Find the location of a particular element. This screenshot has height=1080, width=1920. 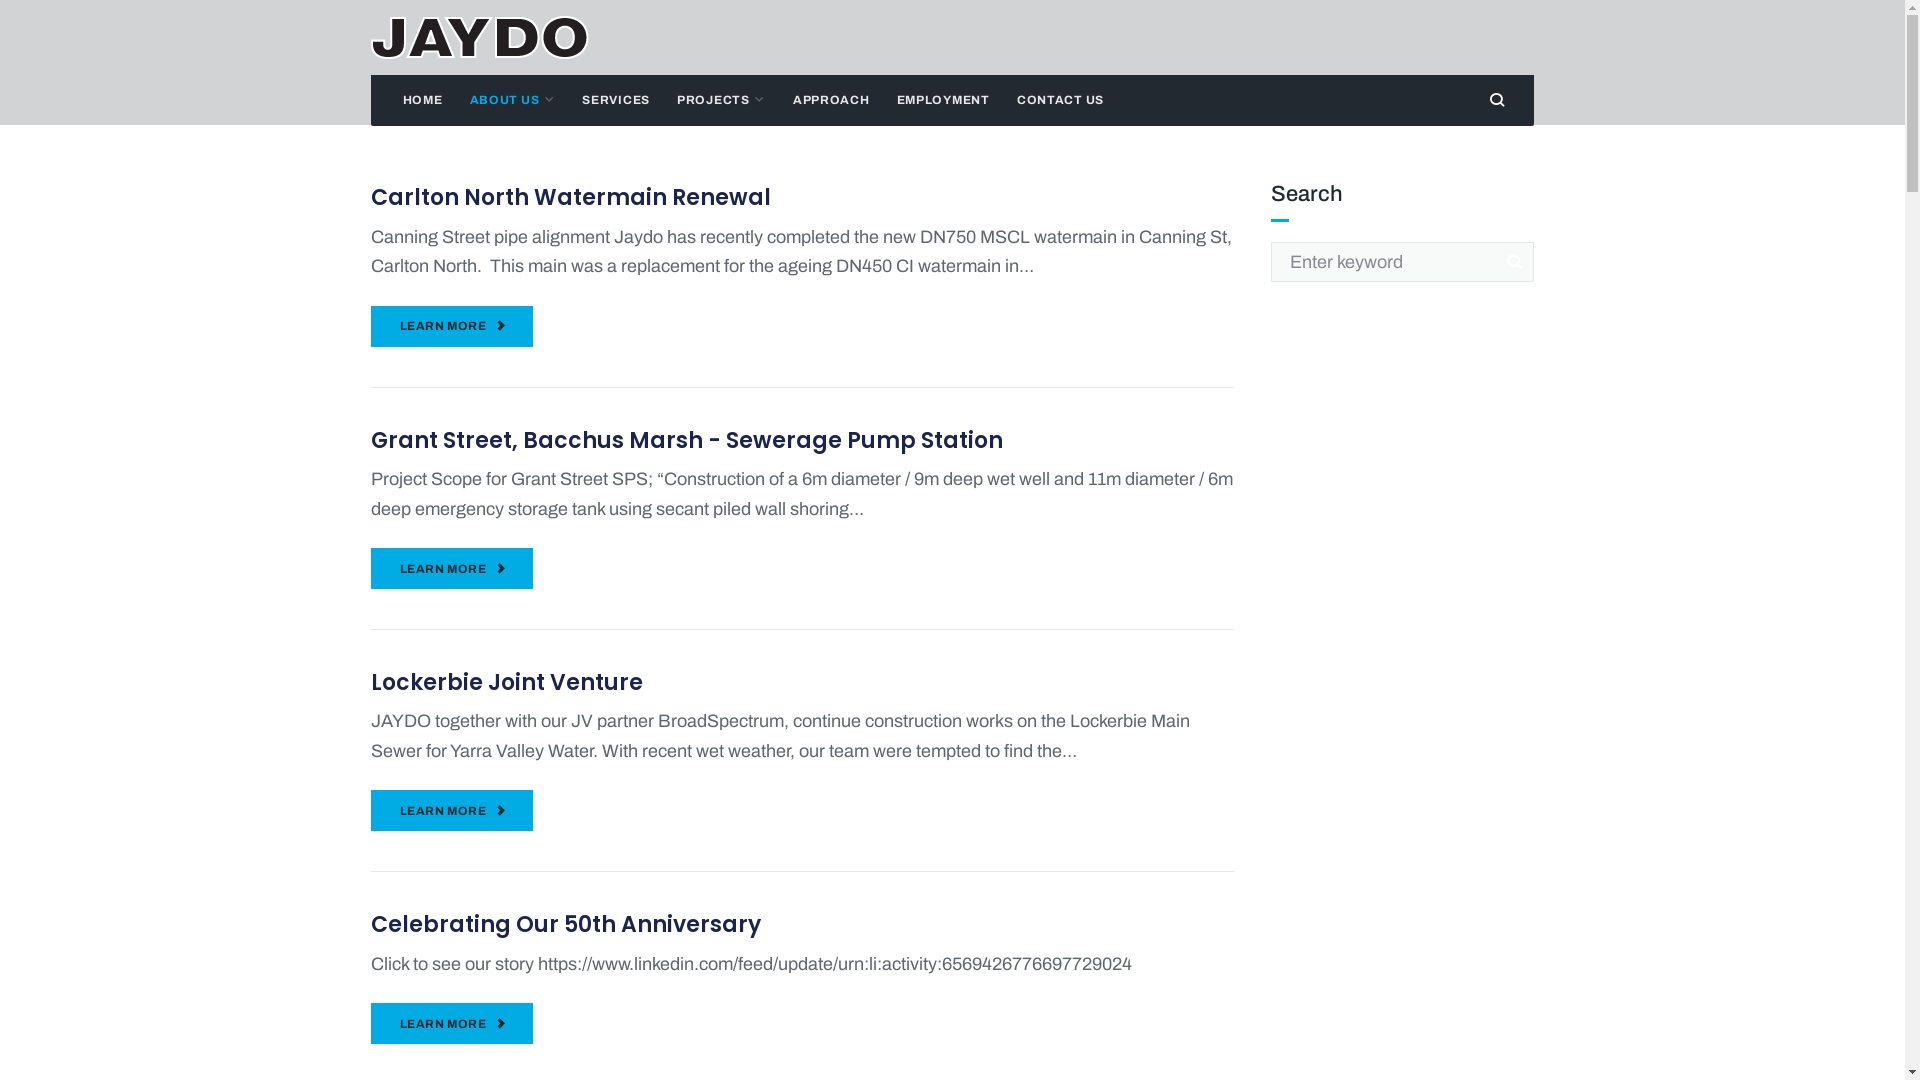

SERVICES is located at coordinates (616, 100).